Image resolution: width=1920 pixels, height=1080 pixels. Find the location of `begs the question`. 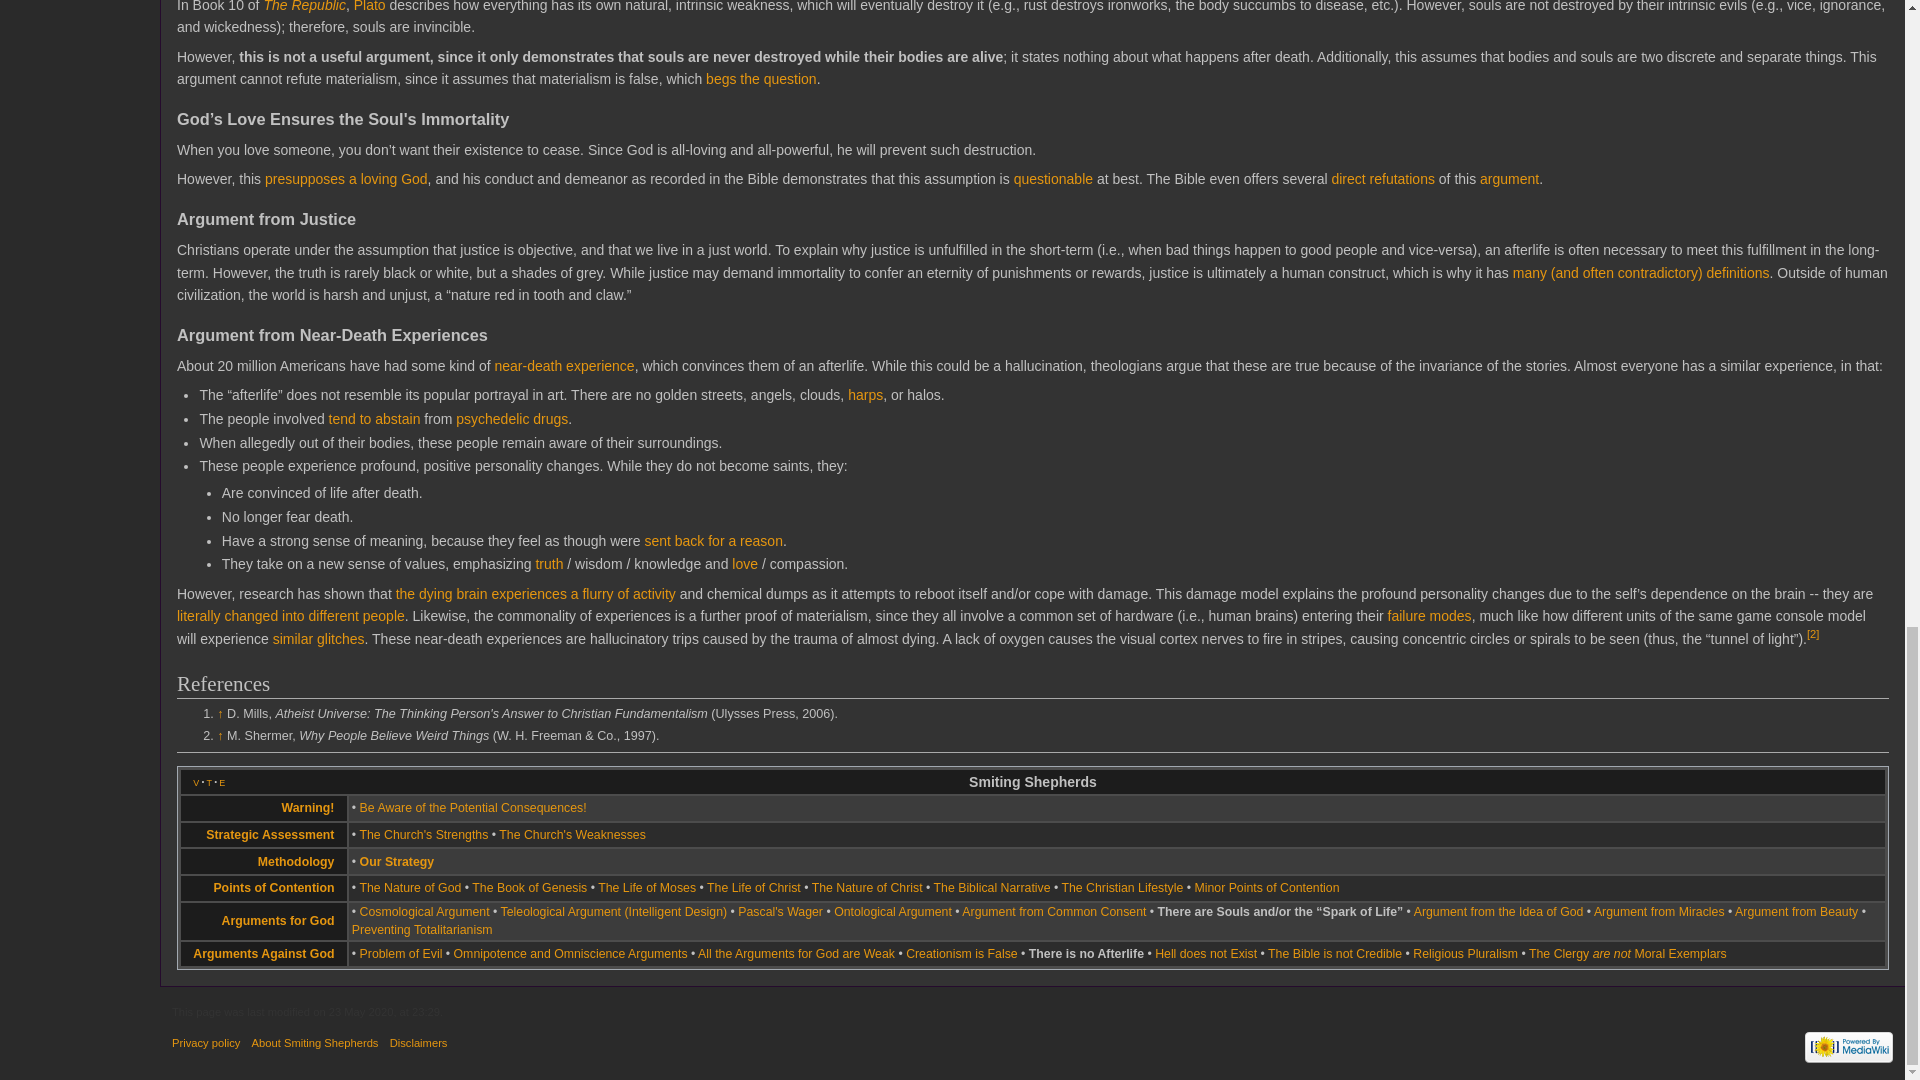

begs the question is located at coordinates (762, 79).